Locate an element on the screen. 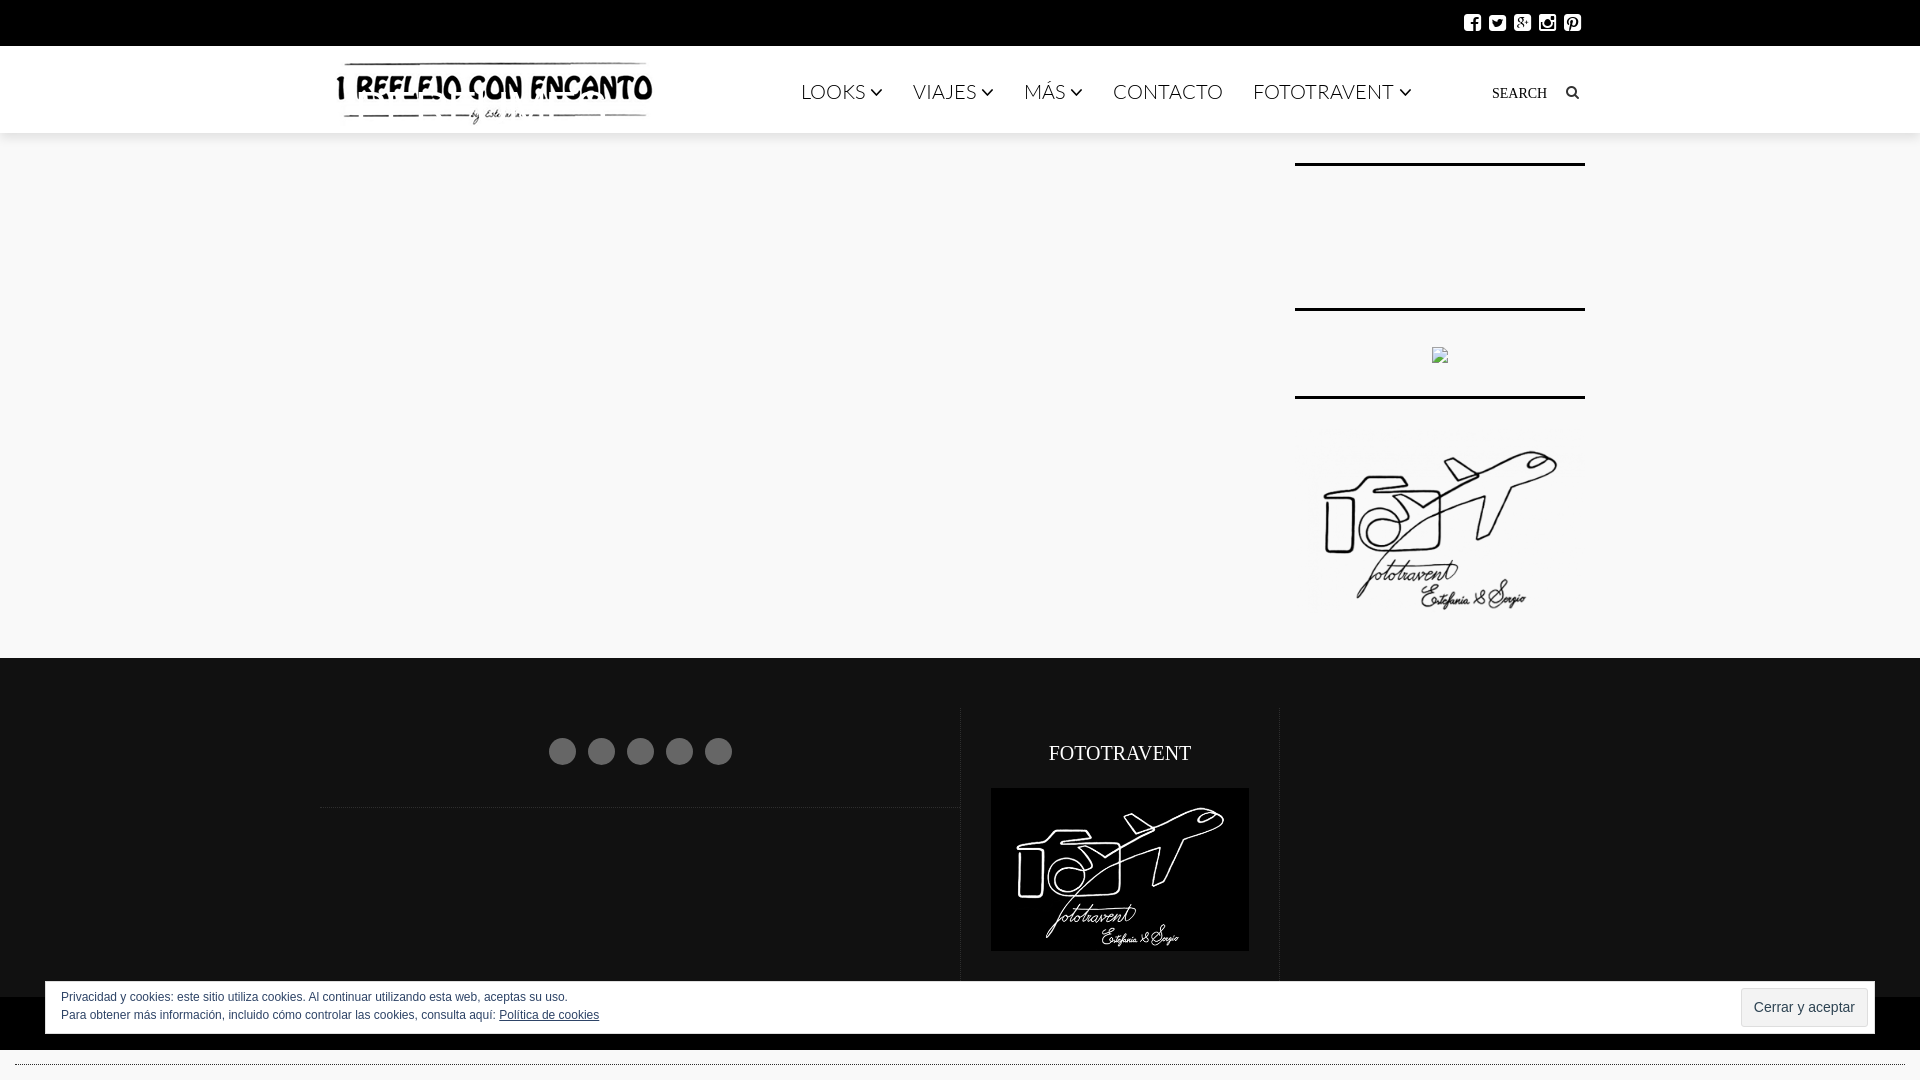 The width and height of the screenshot is (1920, 1080). FOTOTRAVENT is located at coordinates (1332, 91).